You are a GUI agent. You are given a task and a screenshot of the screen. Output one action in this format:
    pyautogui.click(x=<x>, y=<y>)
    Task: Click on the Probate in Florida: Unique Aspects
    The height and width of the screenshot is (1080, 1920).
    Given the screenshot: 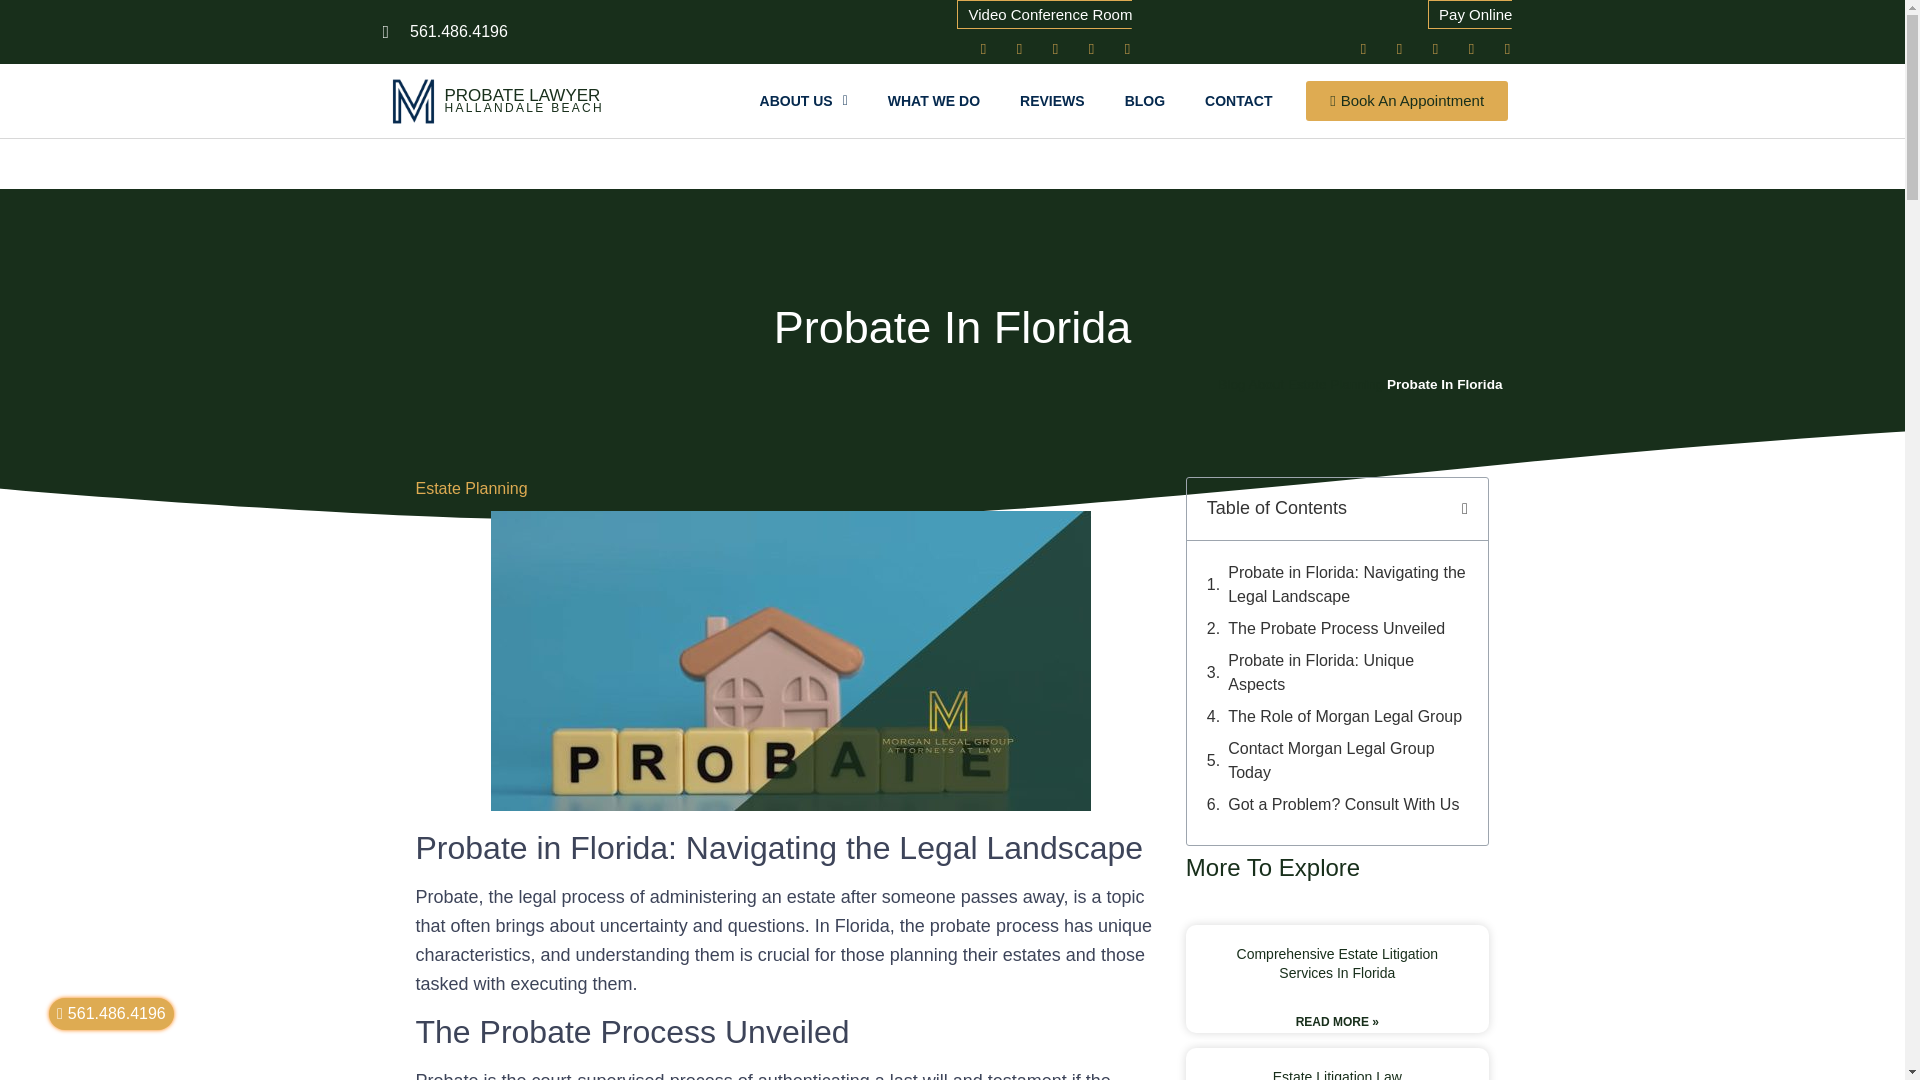 What is the action you would take?
    pyautogui.click(x=1348, y=672)
    